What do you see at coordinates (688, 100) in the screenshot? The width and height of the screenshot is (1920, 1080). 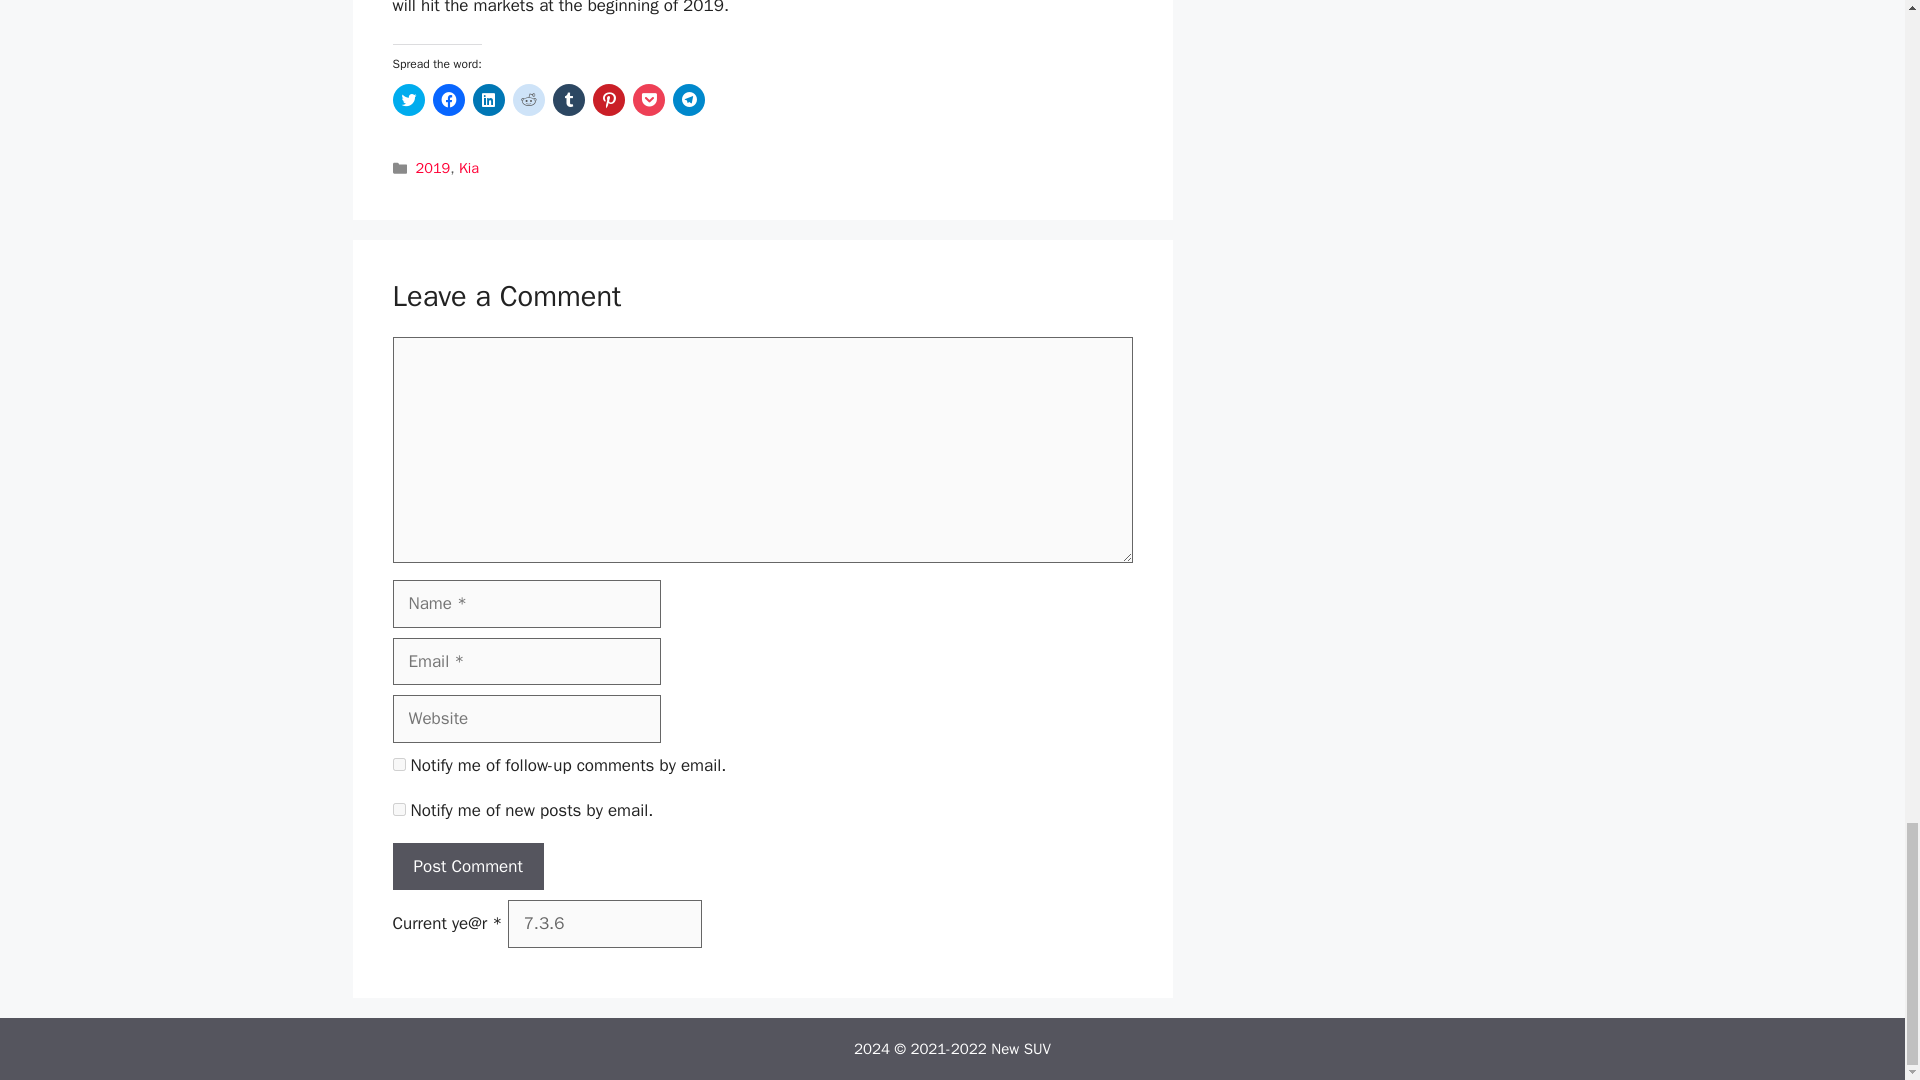 I see `Click to share on Telegram` at bounding box center [688, 100].